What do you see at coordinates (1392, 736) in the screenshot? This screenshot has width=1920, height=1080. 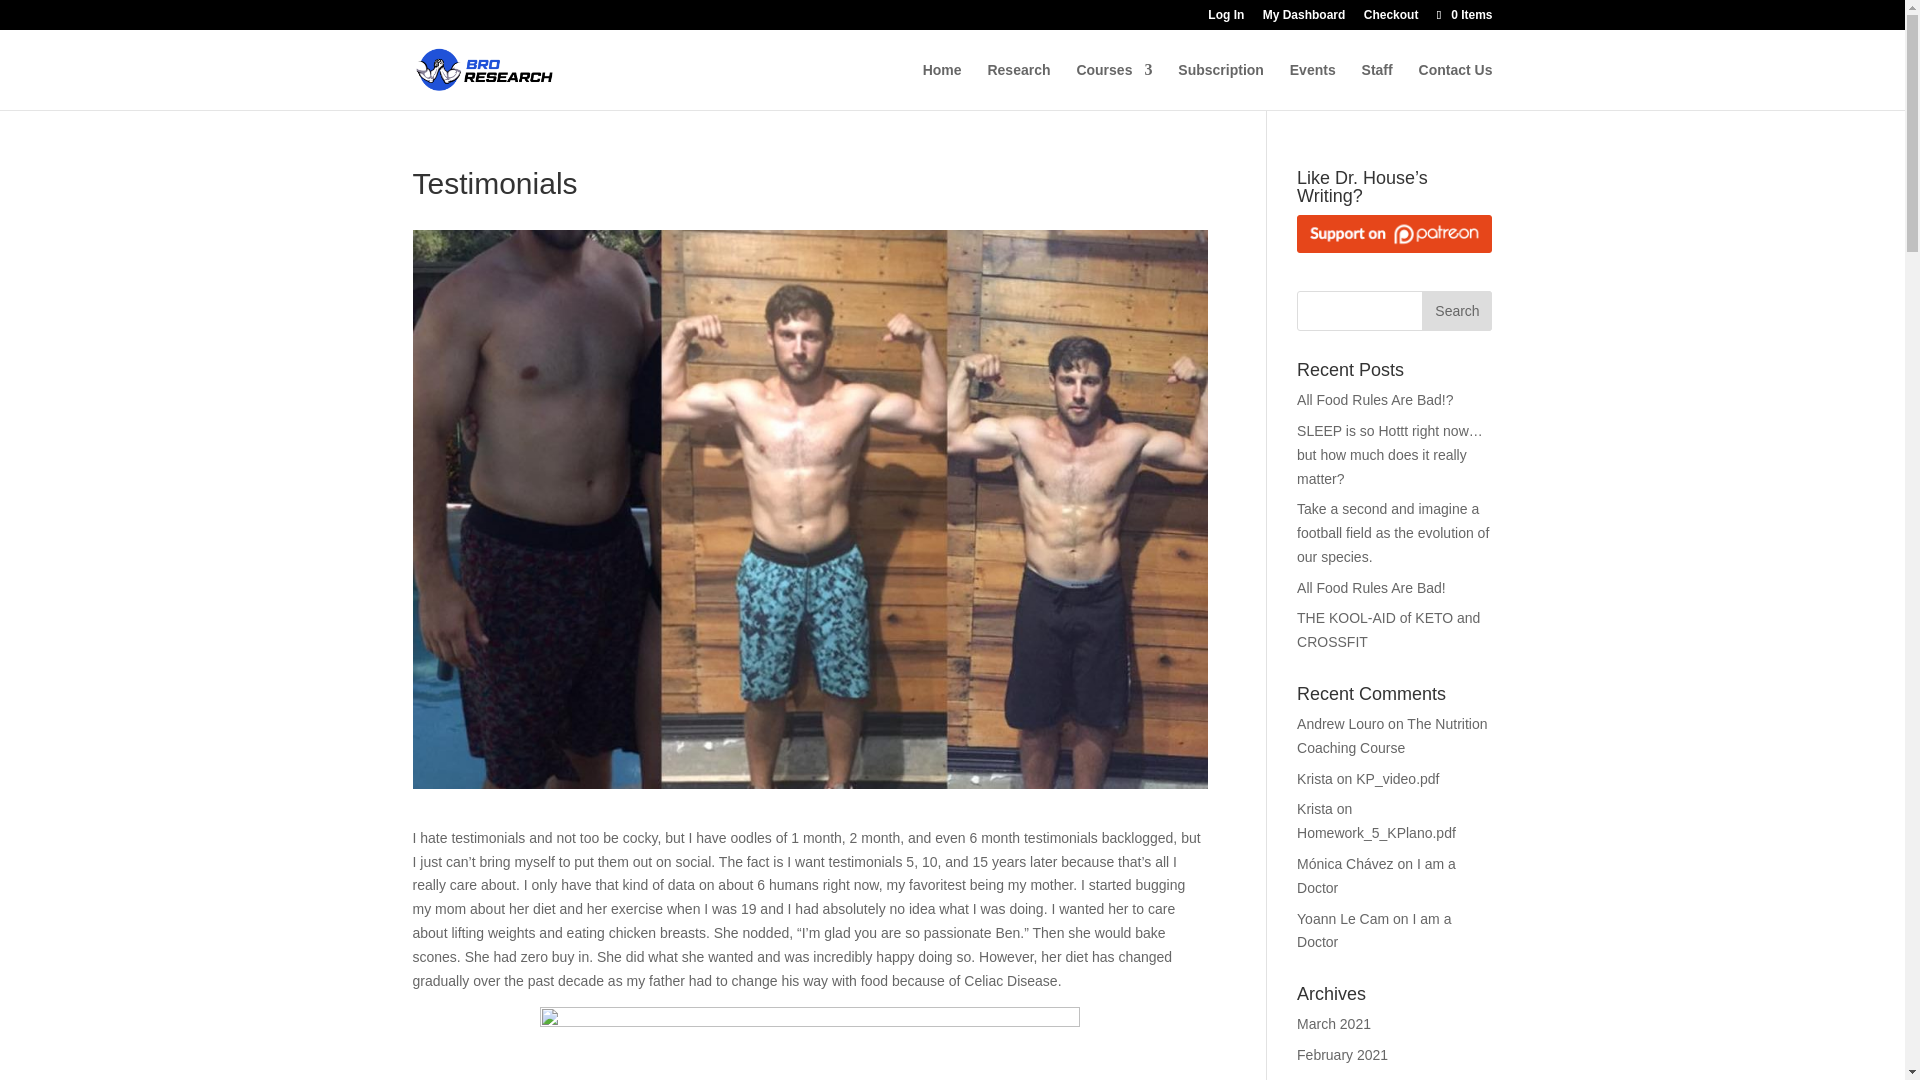 I see `The Nutrition Coaching Course` at bounding box center [1392, 736].